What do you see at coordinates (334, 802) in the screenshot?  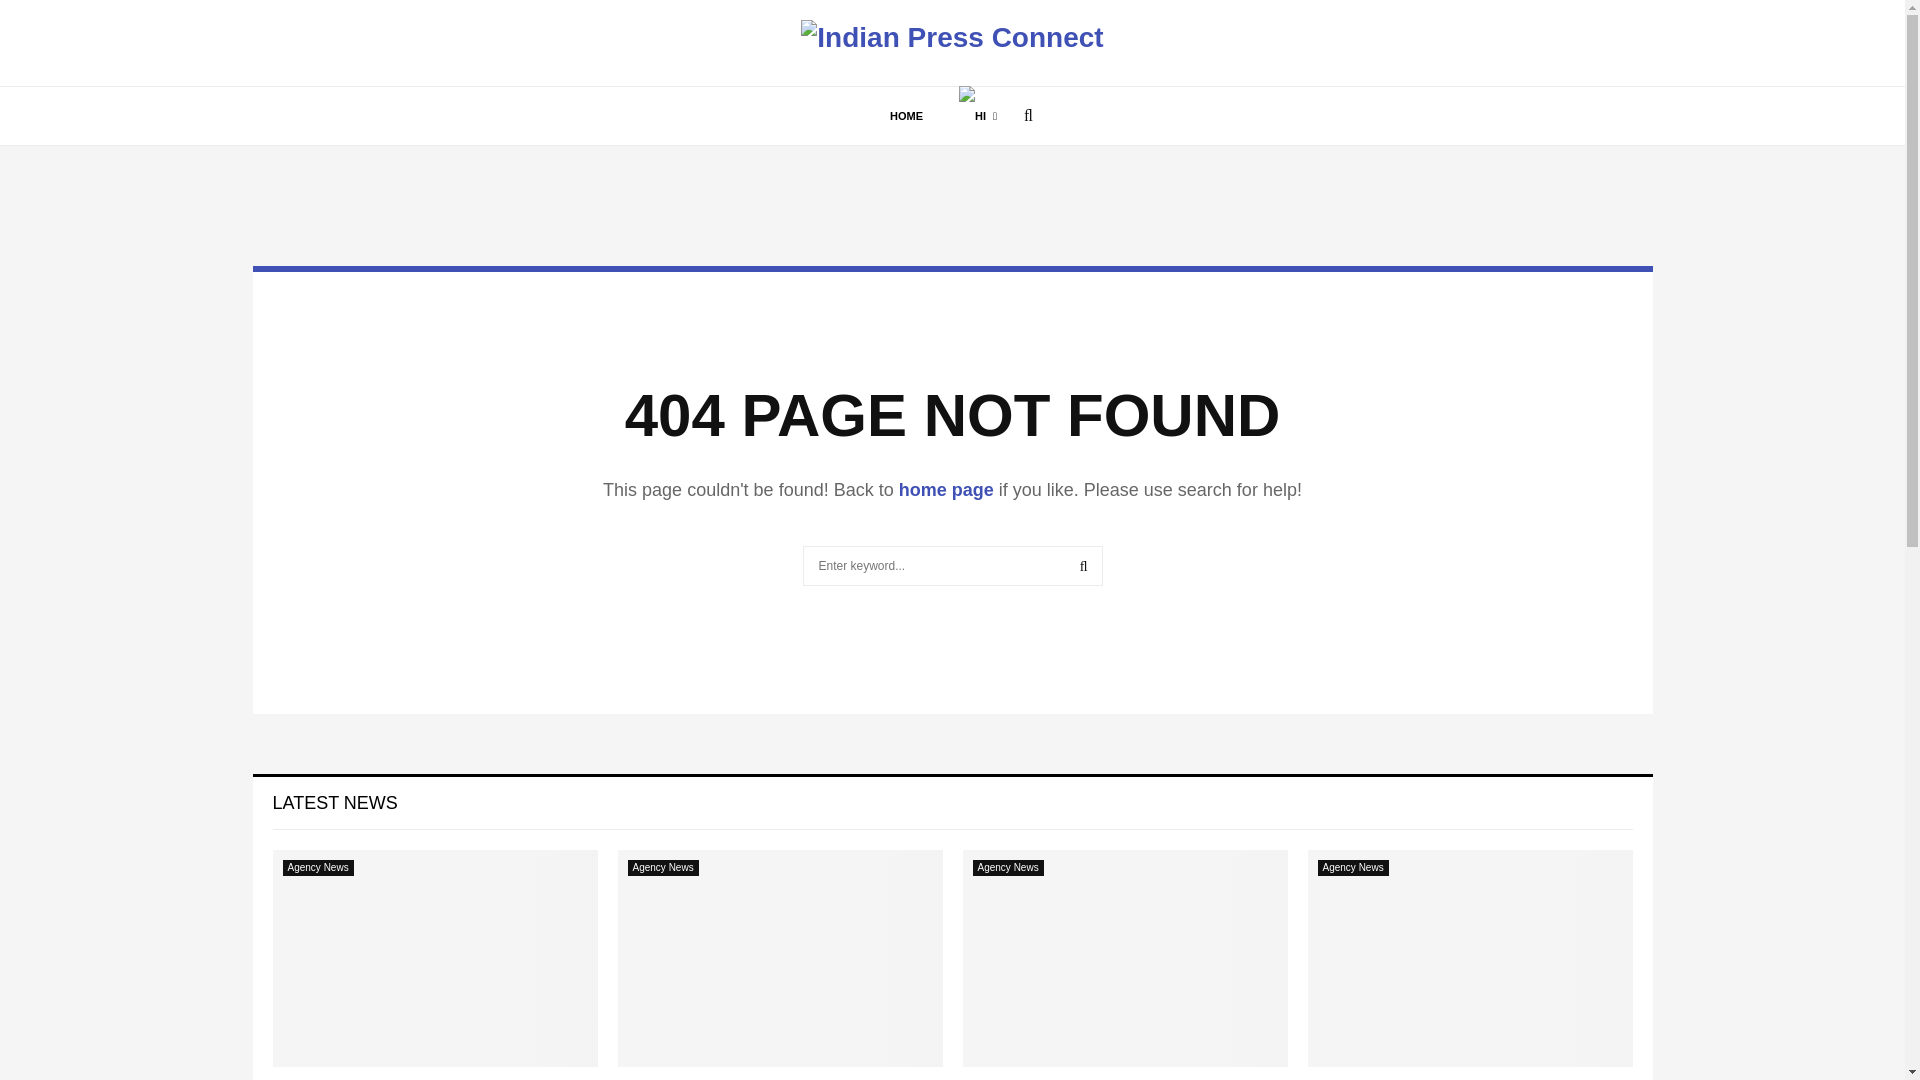 I see `Latest News` at bounding box center [334, 802].